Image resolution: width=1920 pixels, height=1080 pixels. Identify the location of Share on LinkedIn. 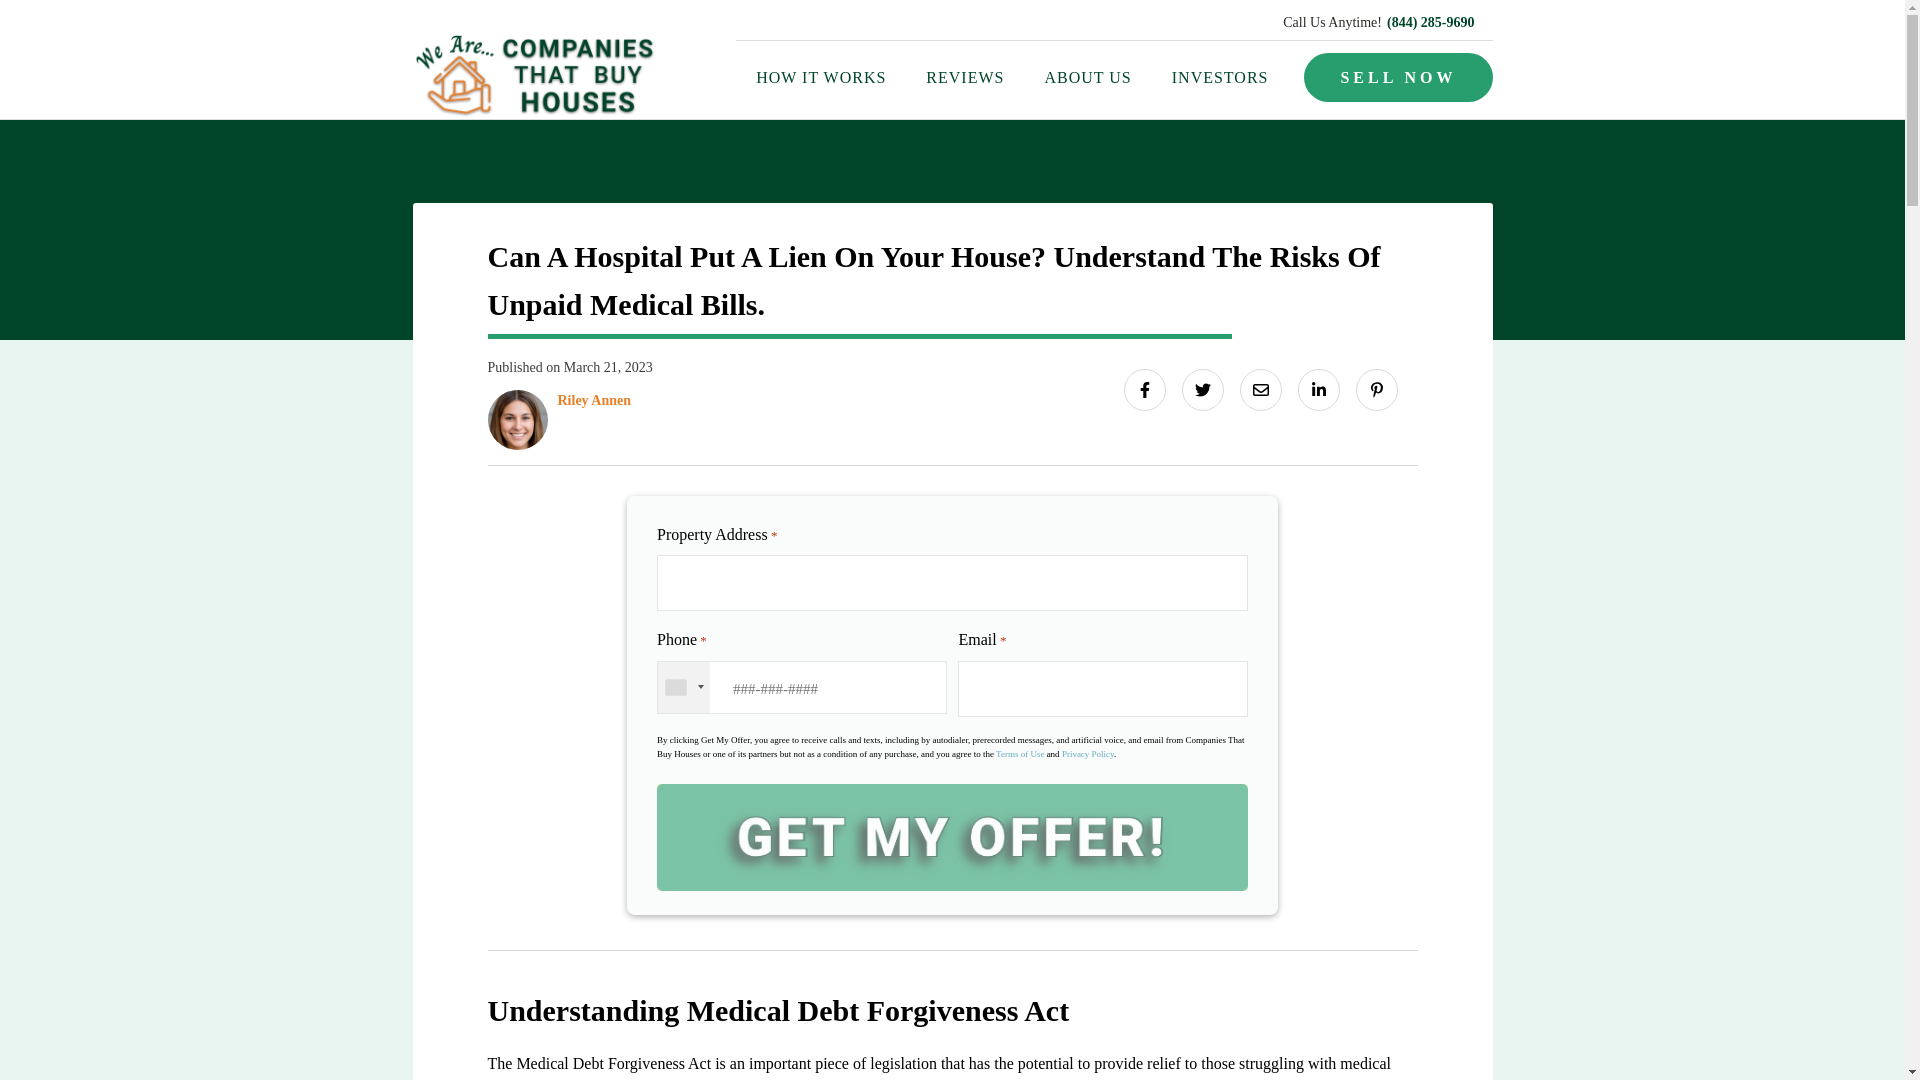
(1318, 390).